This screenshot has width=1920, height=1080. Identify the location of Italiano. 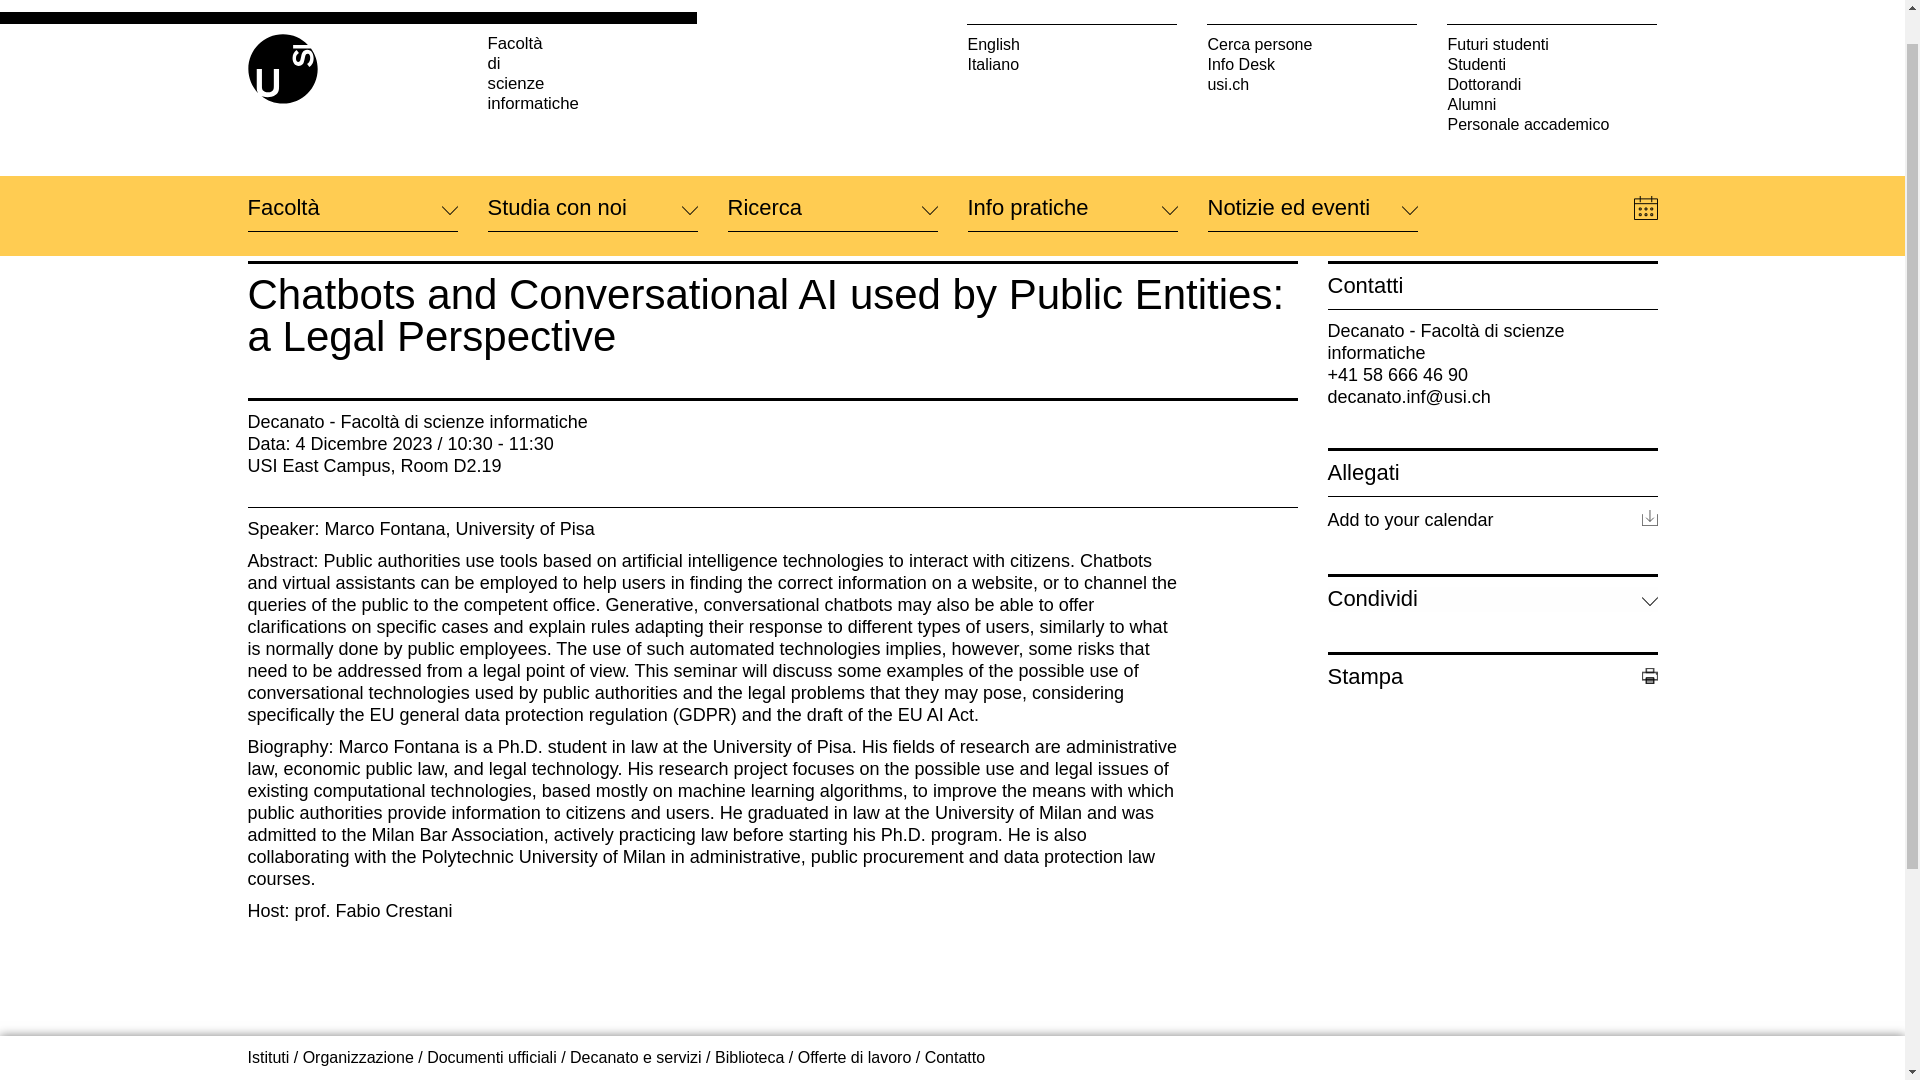
(1072, 26).